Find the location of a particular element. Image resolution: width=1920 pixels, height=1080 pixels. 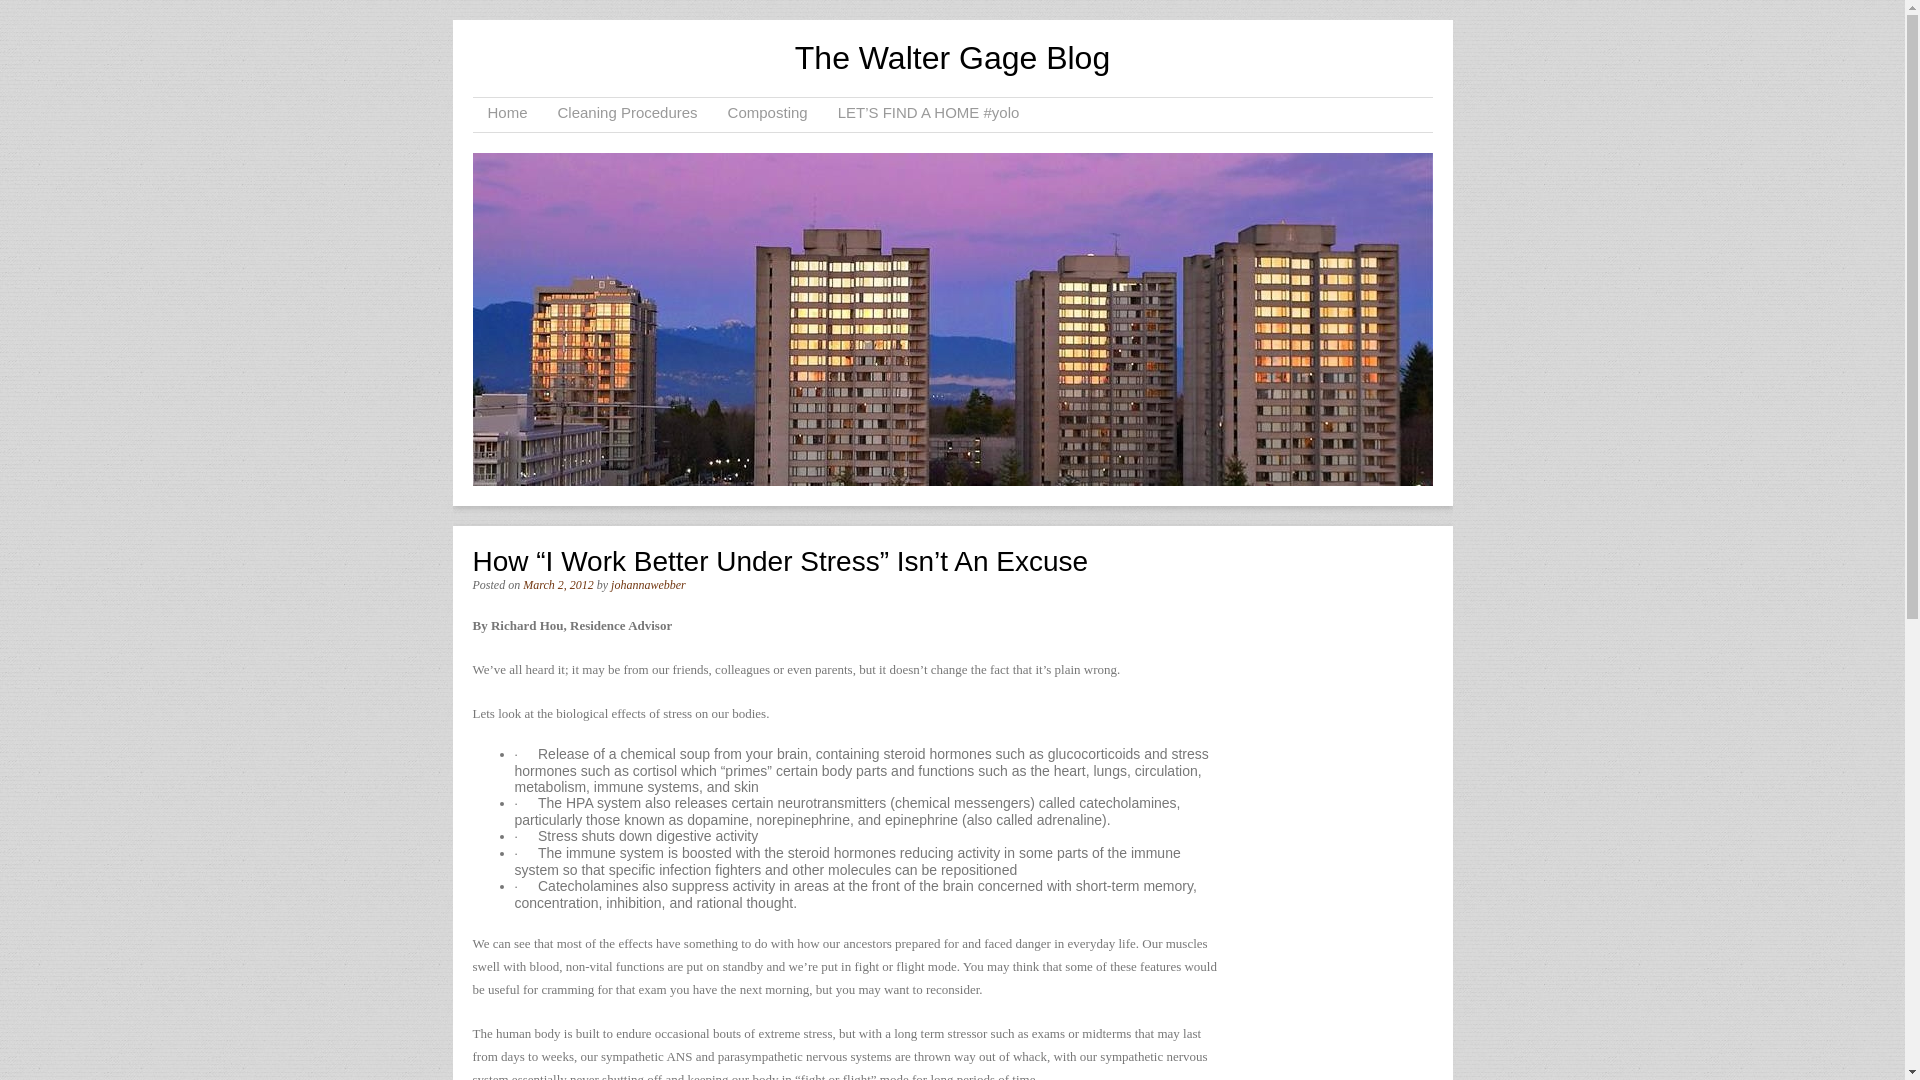

Composting is located at coordinates (768, 114).